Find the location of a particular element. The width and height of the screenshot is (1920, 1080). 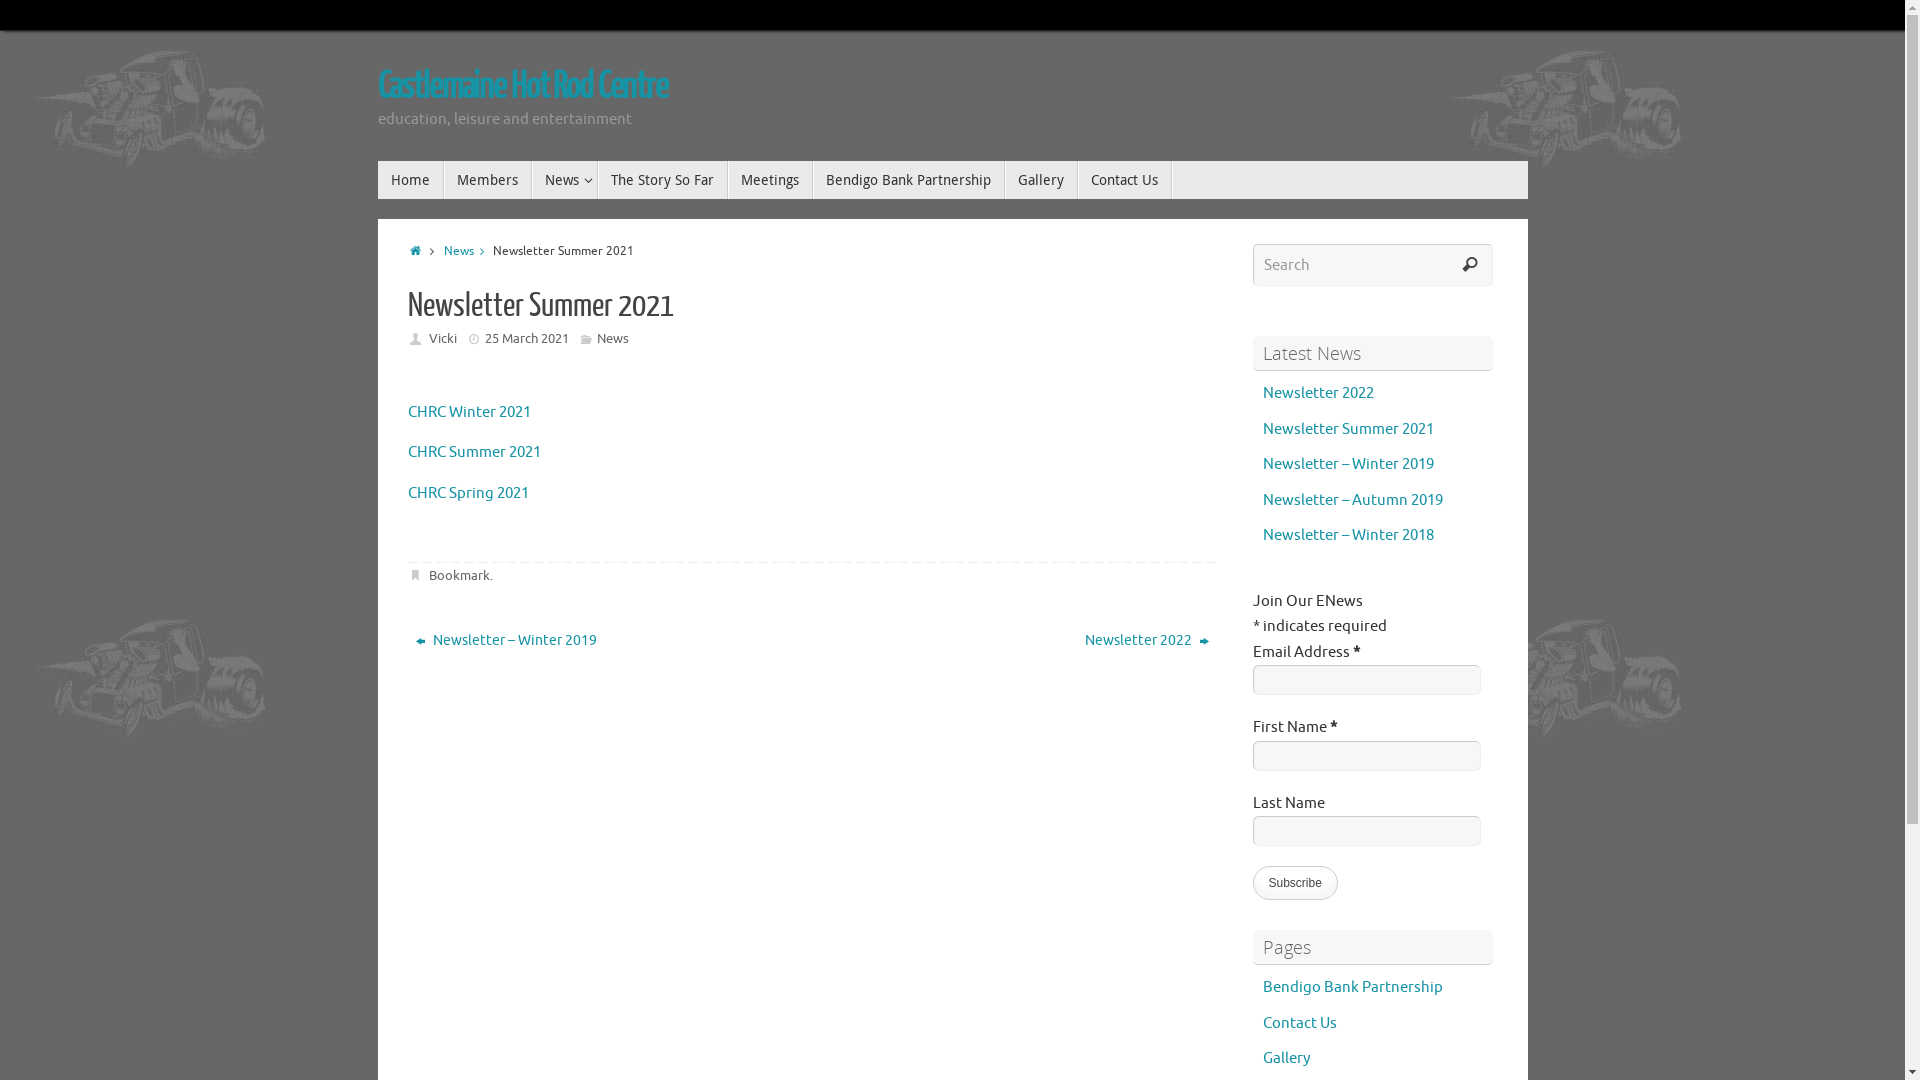

Gallery is located at coordinates (1040, 180).